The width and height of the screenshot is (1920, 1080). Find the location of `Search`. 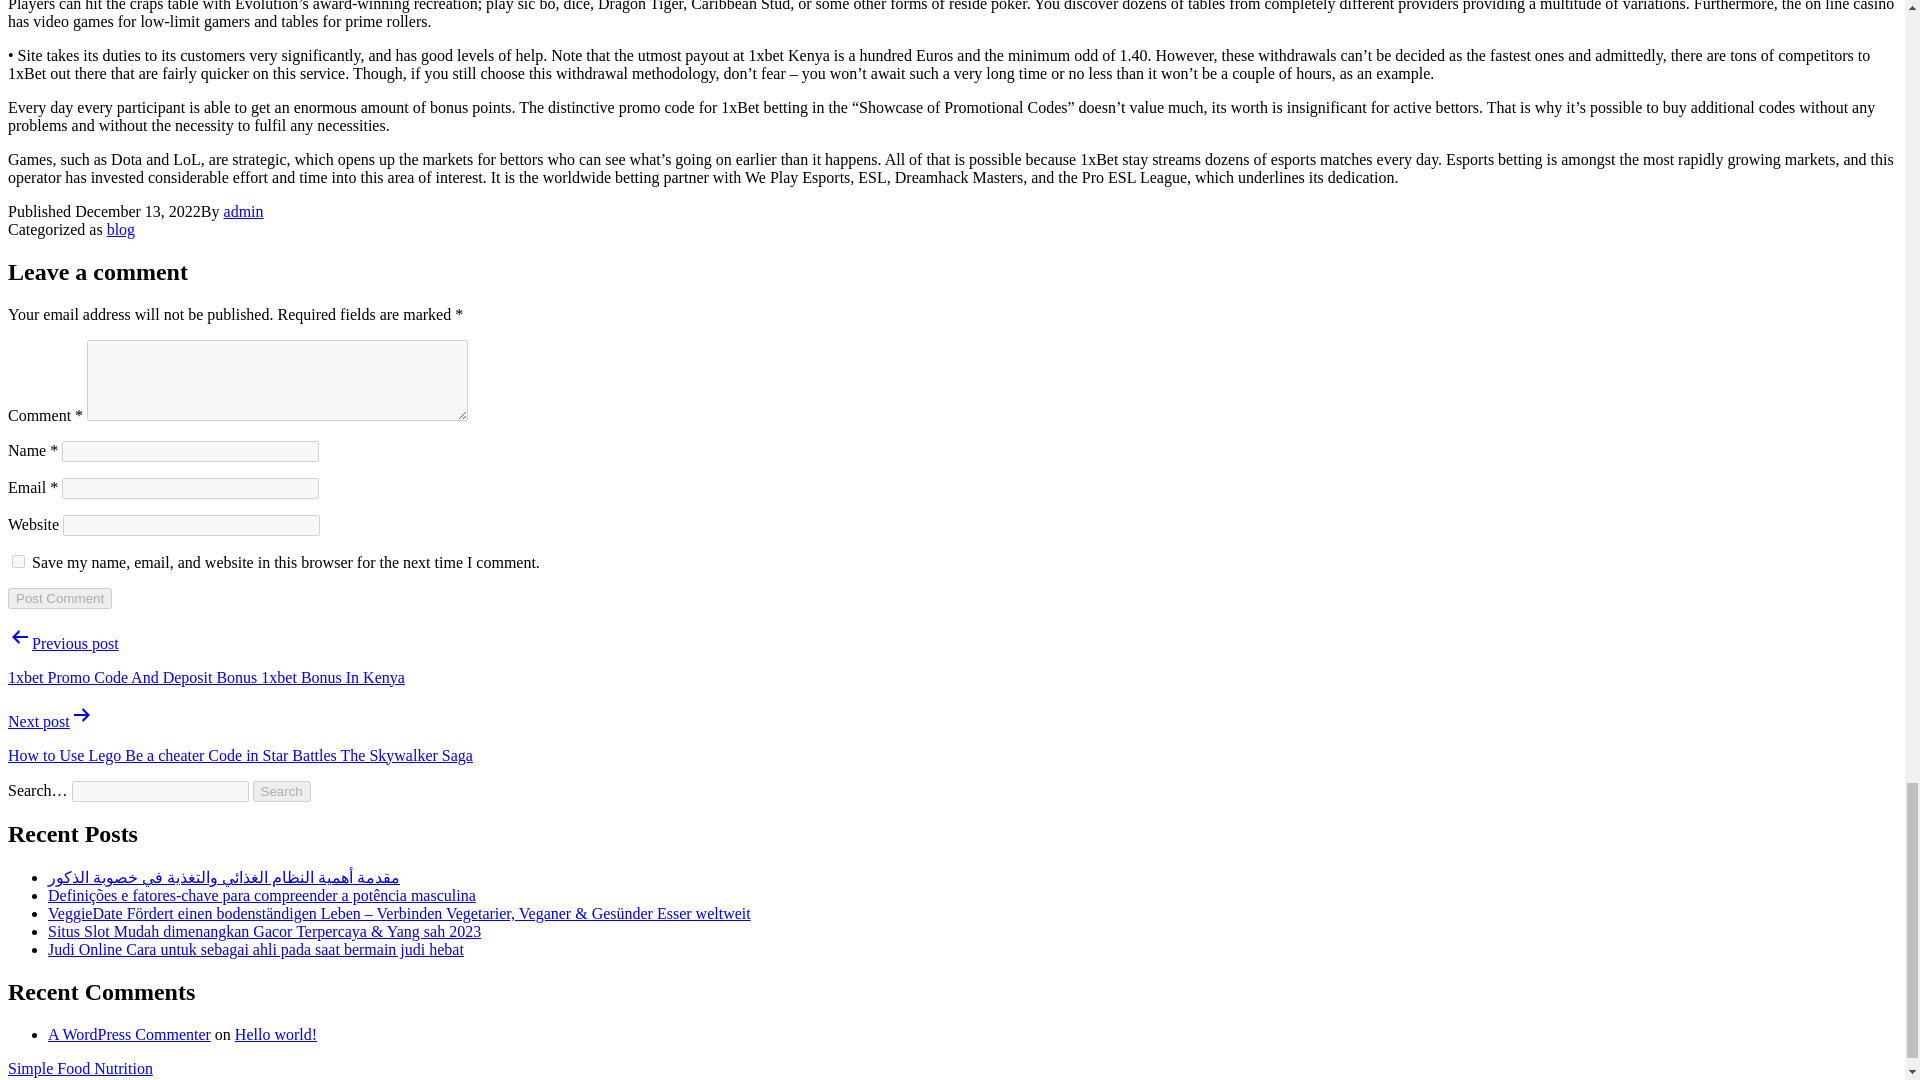

Search is located at coordinates (282, 791).